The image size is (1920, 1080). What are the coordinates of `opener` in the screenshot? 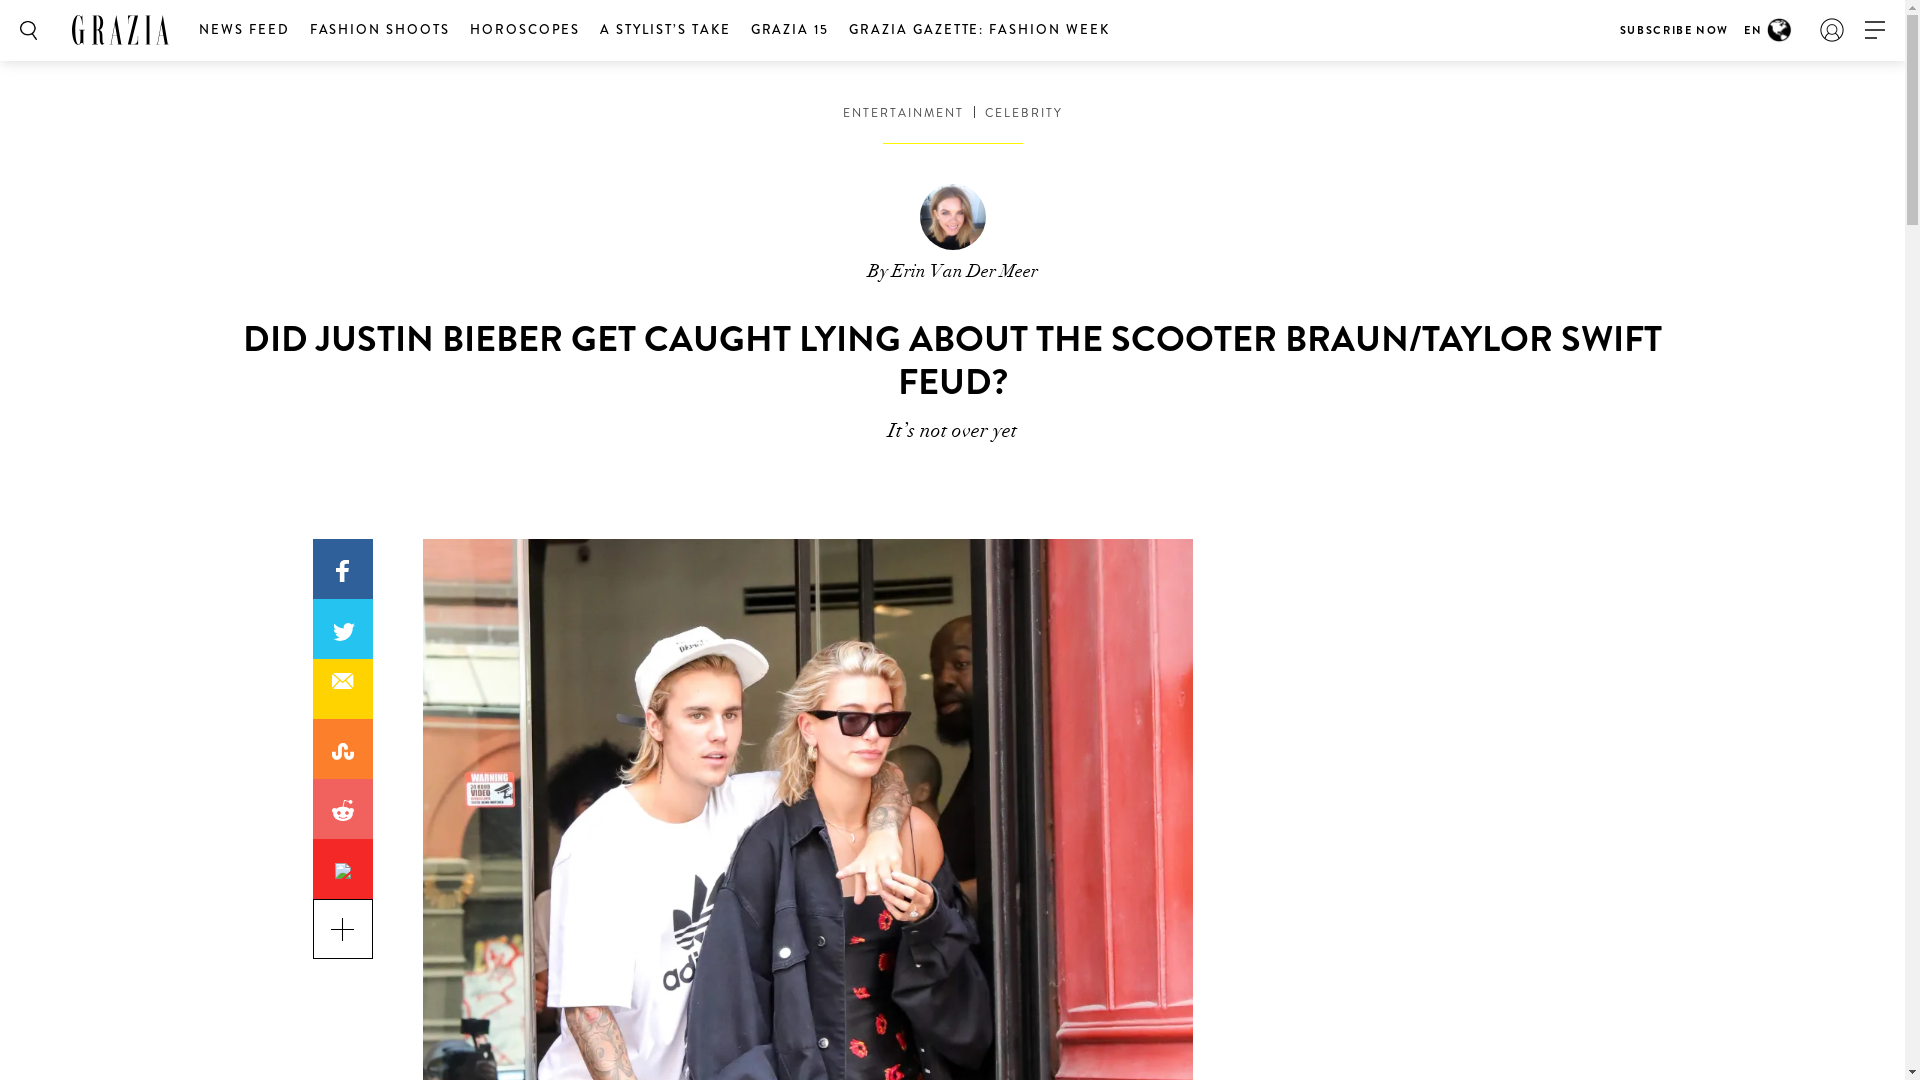 It's located at (1875, 30).